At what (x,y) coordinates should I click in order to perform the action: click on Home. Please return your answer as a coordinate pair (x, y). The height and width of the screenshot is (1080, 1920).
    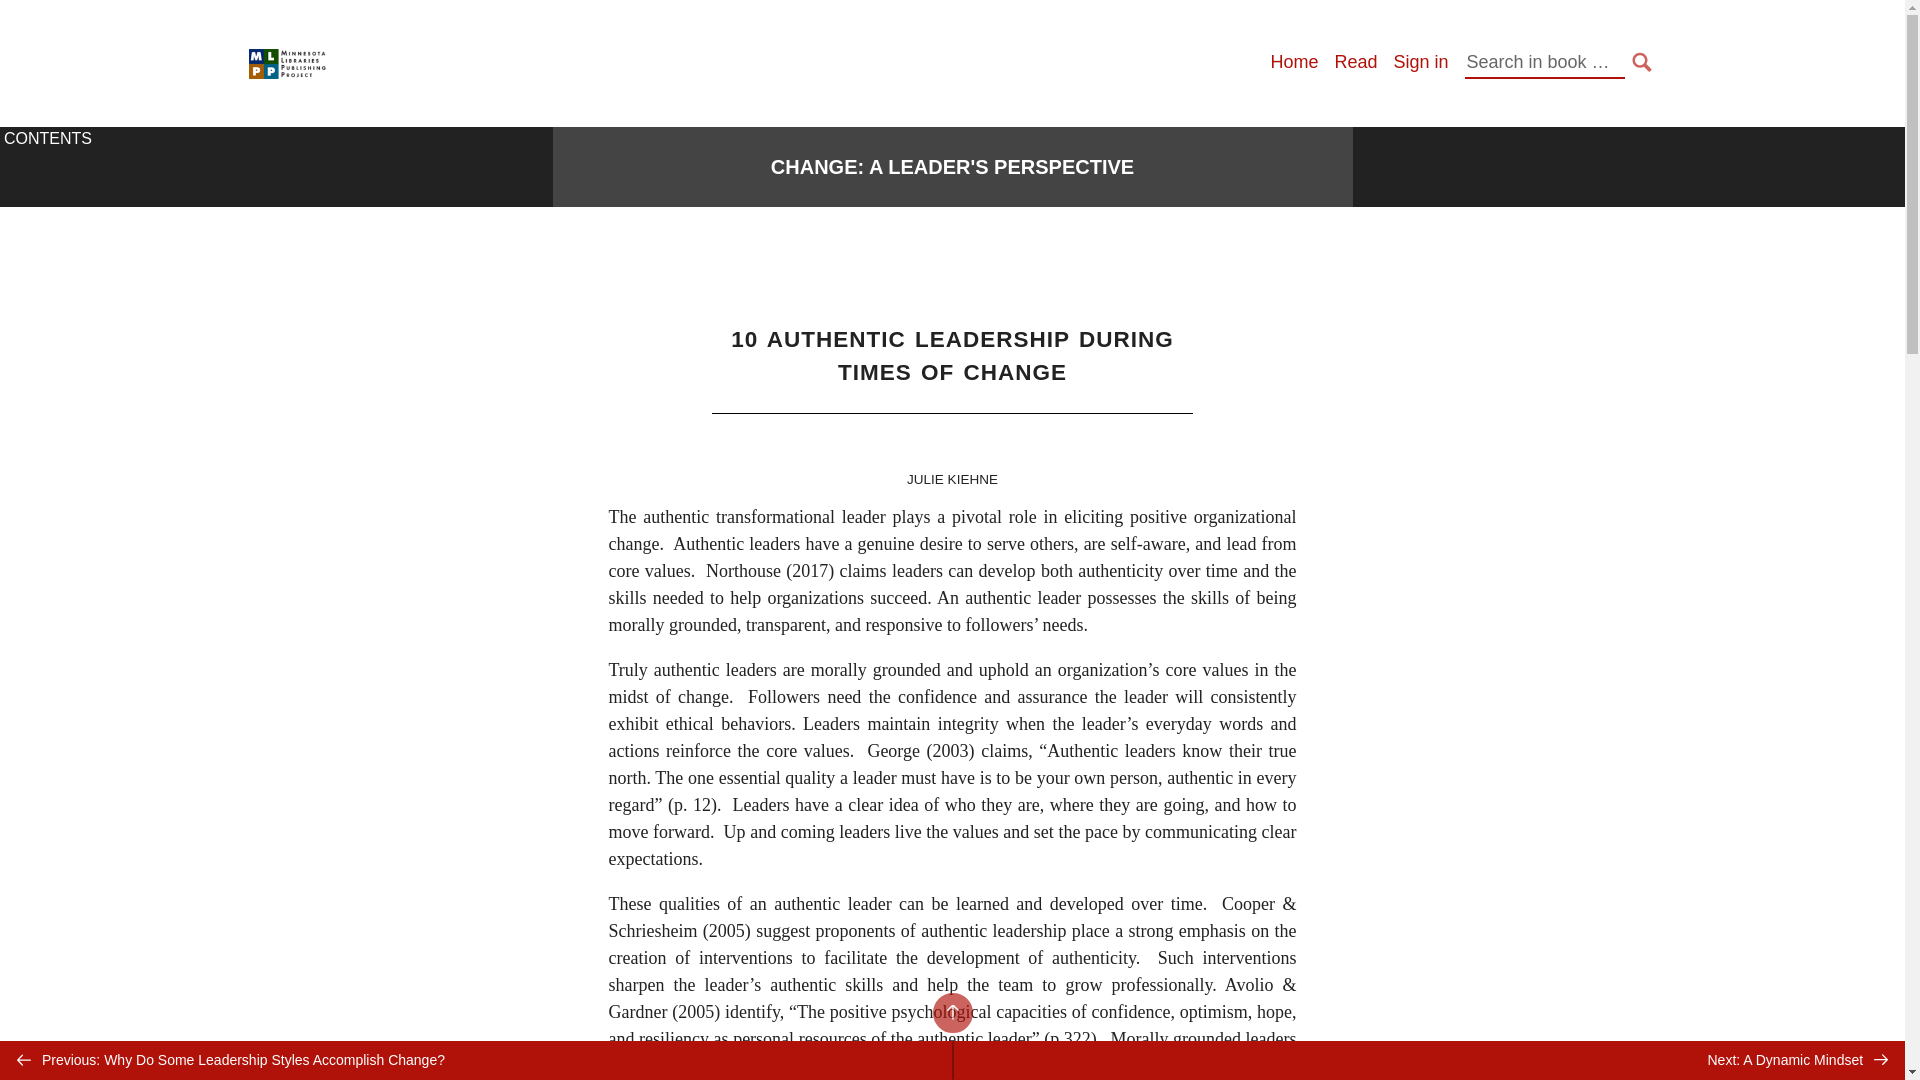
    Looking at the image, I should click on (1293, 62).